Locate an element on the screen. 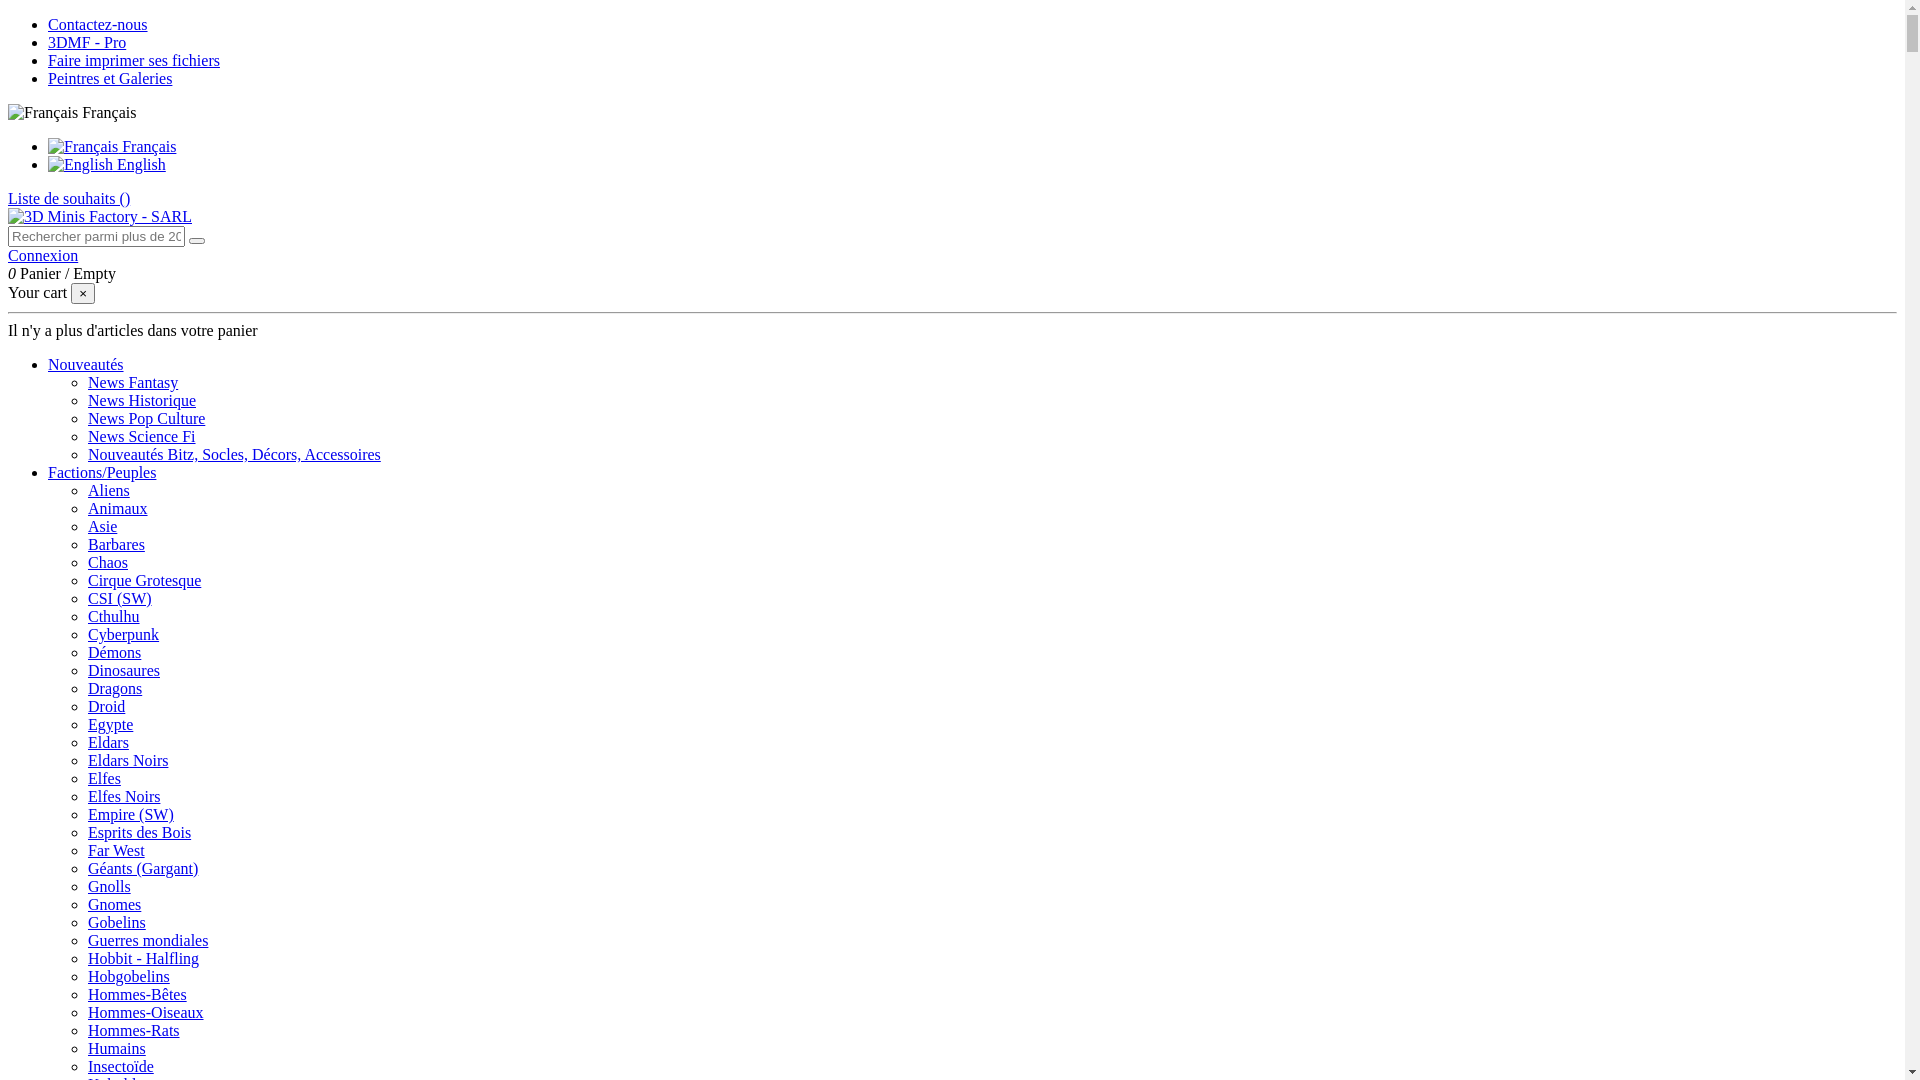  Droid is located at coordinates (106, 706).